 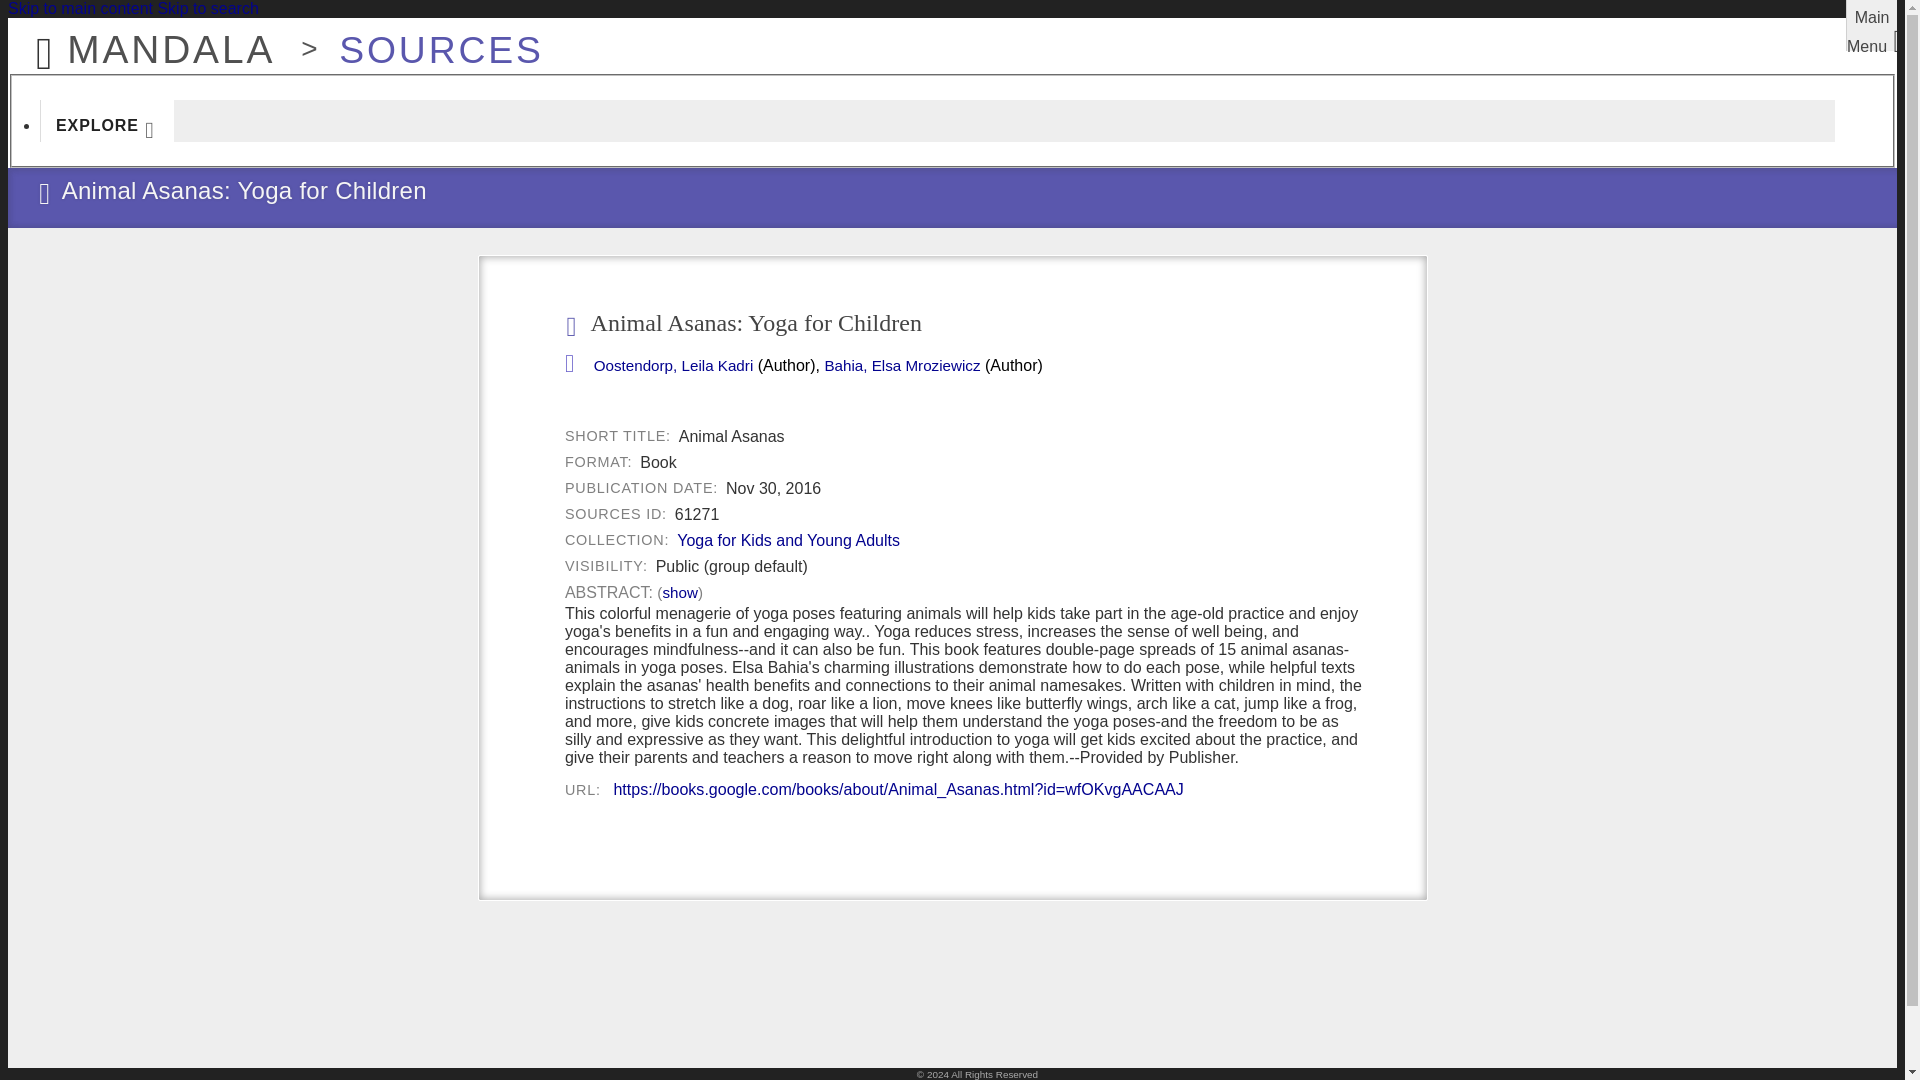 I want to click on SOURCES, so click(x=430, y=39).